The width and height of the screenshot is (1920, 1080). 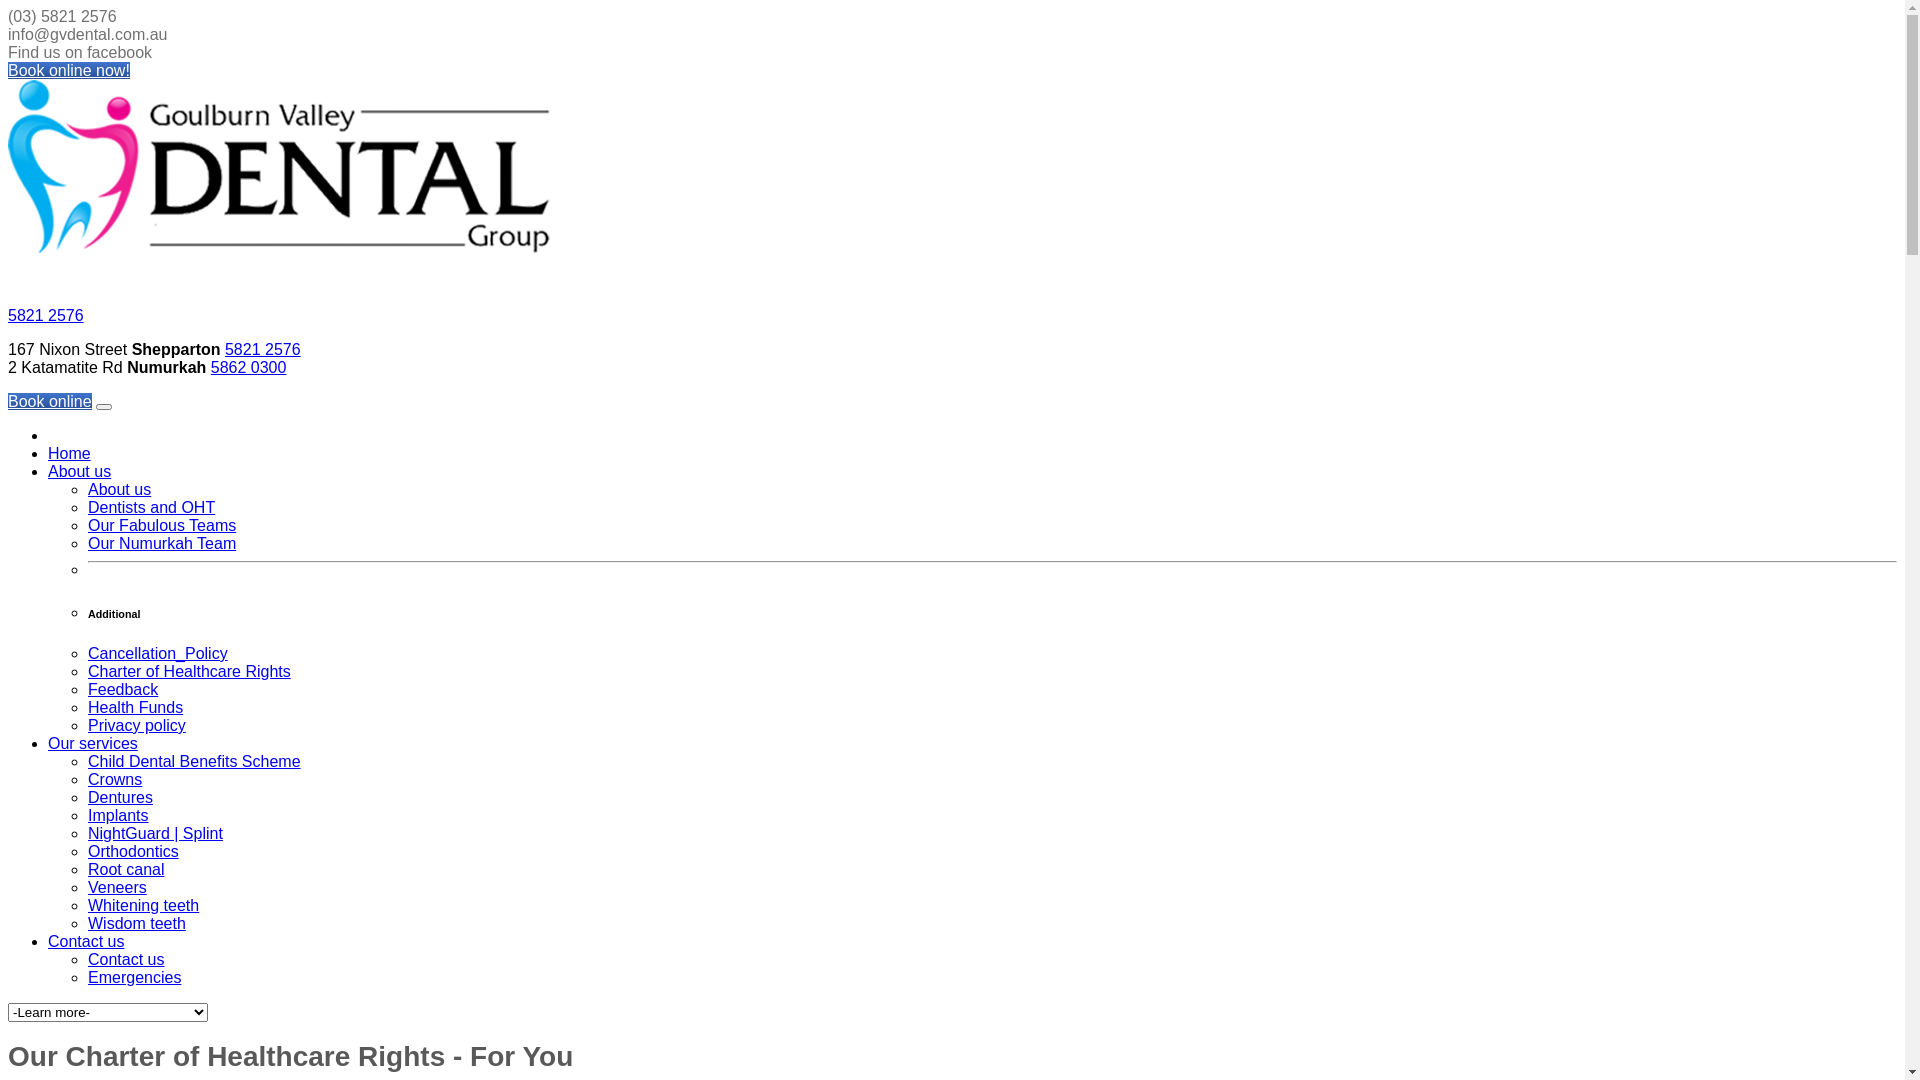 I want to click on Root canal, so click(x=126, y=870).